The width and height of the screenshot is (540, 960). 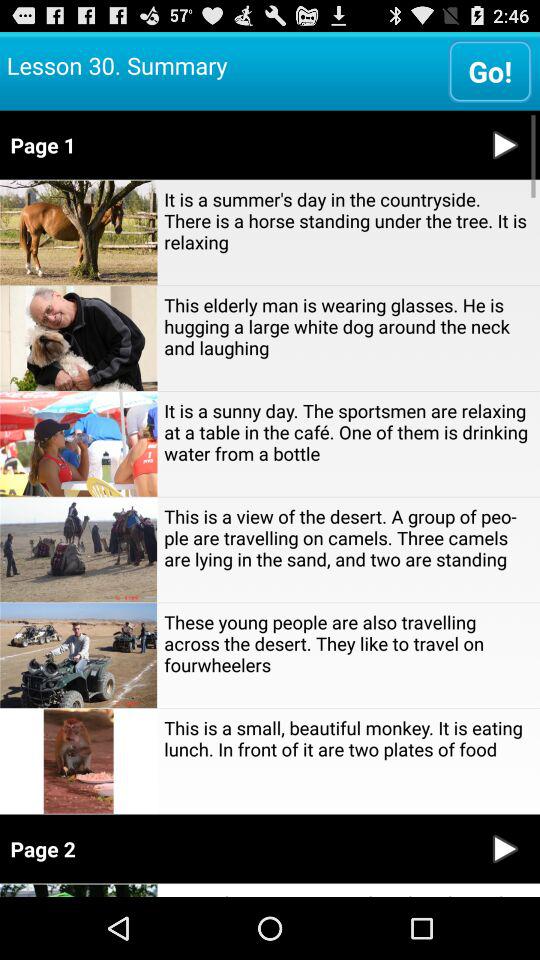 What do you see at coordinates (505, 848) in the screenshot?
I see `play` at bounding box center [505, 848].